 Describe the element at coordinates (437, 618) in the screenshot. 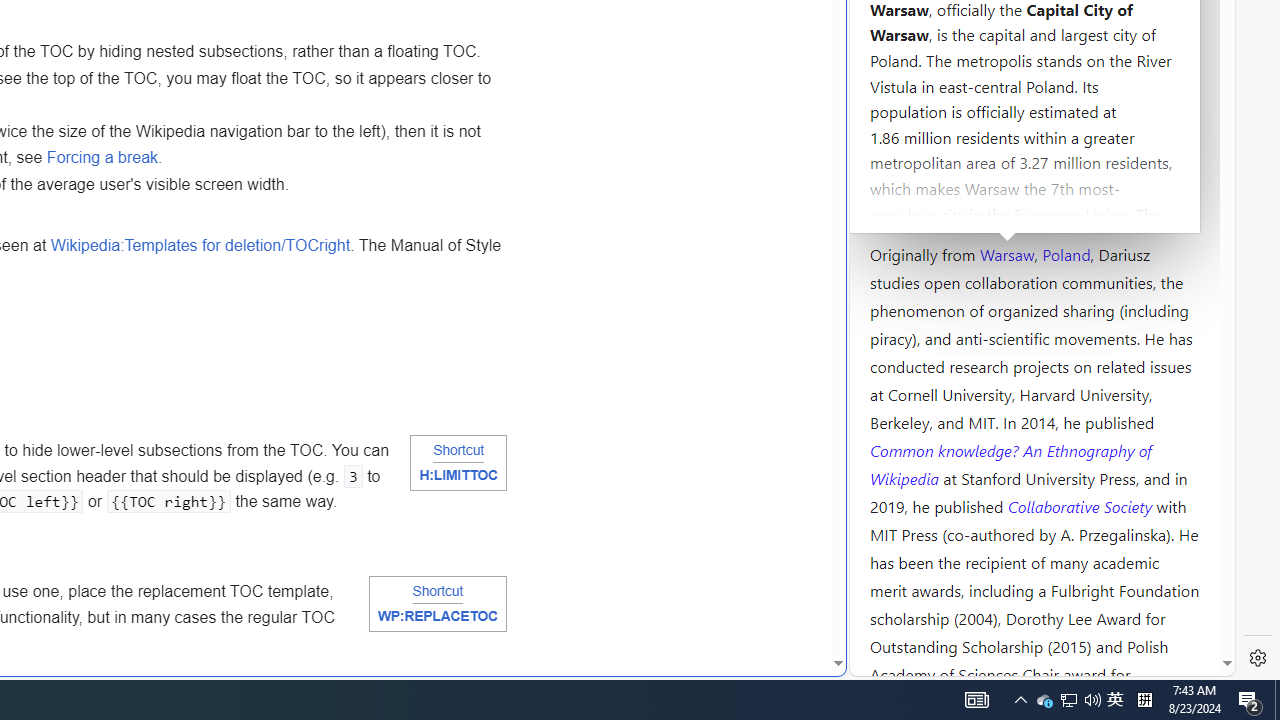

I see `WP:REPLACETOC` at that location.